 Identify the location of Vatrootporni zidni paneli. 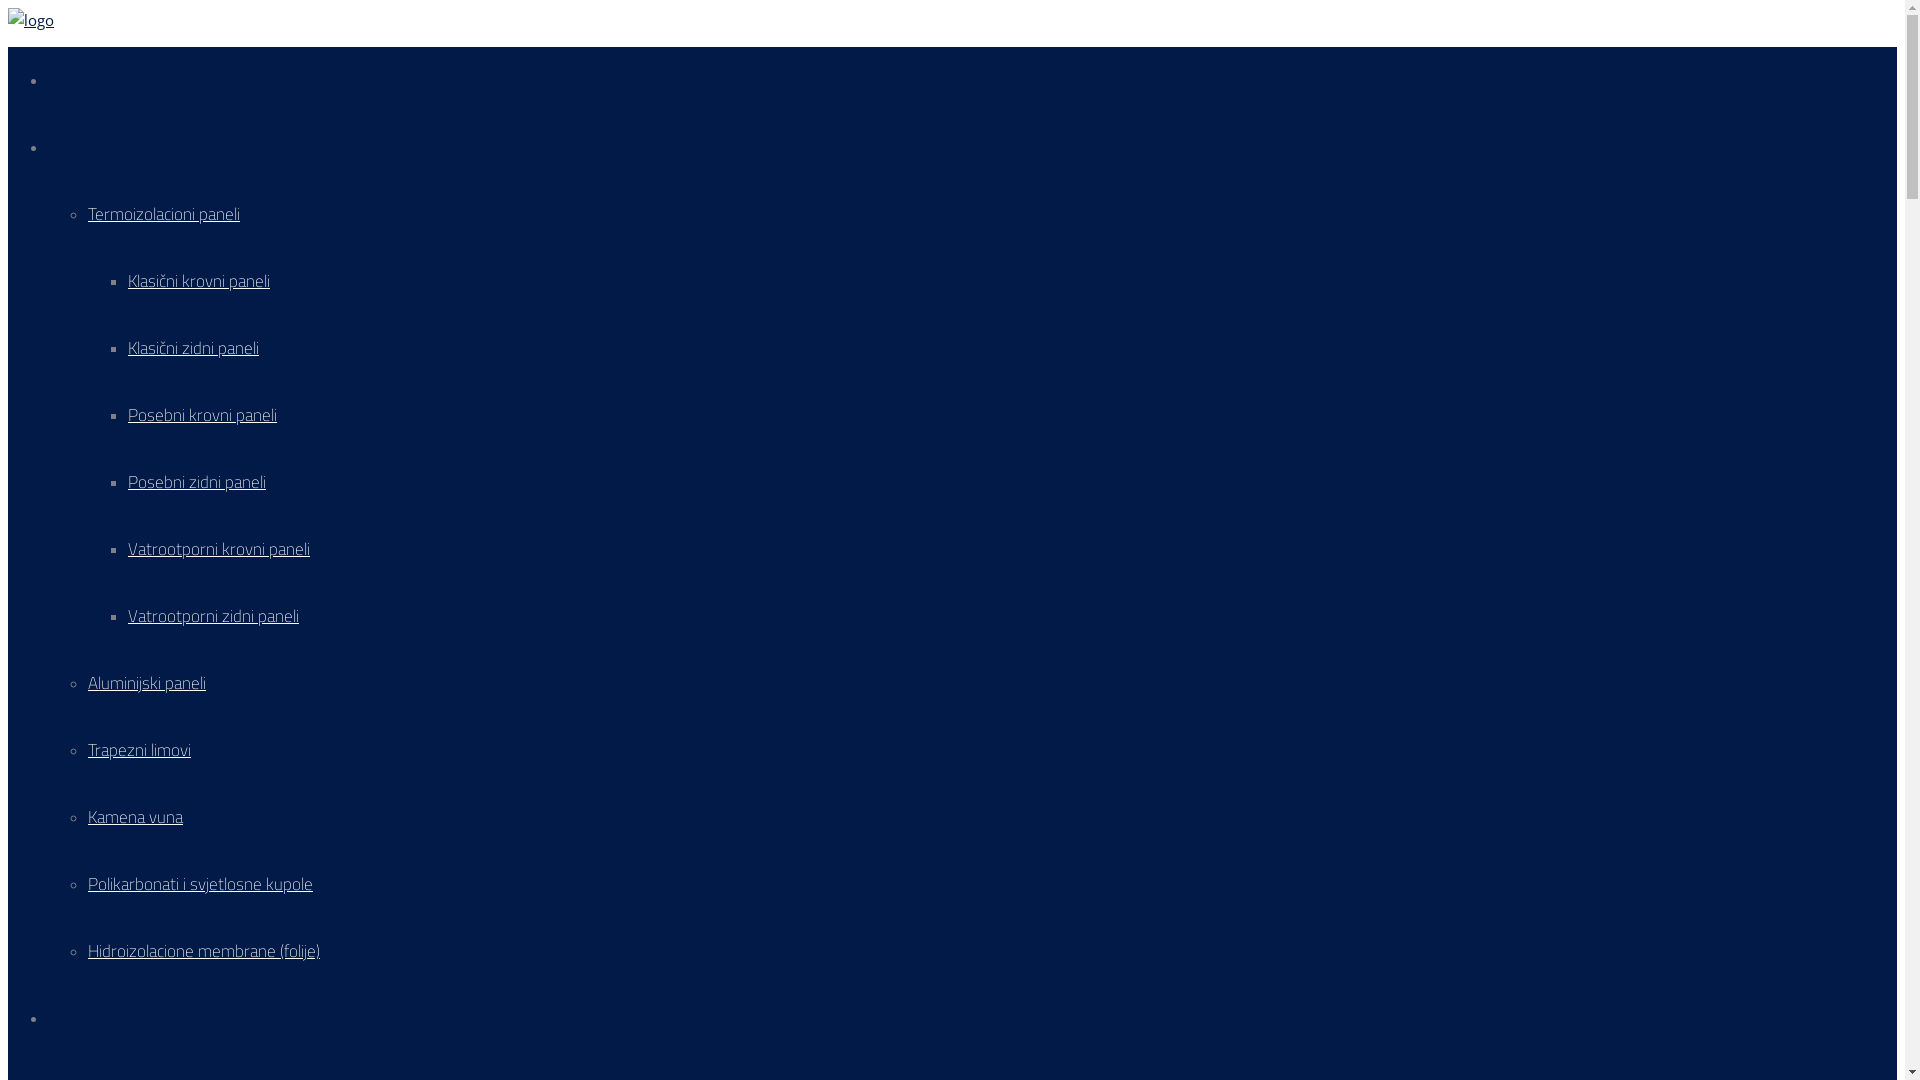
(214, 616).